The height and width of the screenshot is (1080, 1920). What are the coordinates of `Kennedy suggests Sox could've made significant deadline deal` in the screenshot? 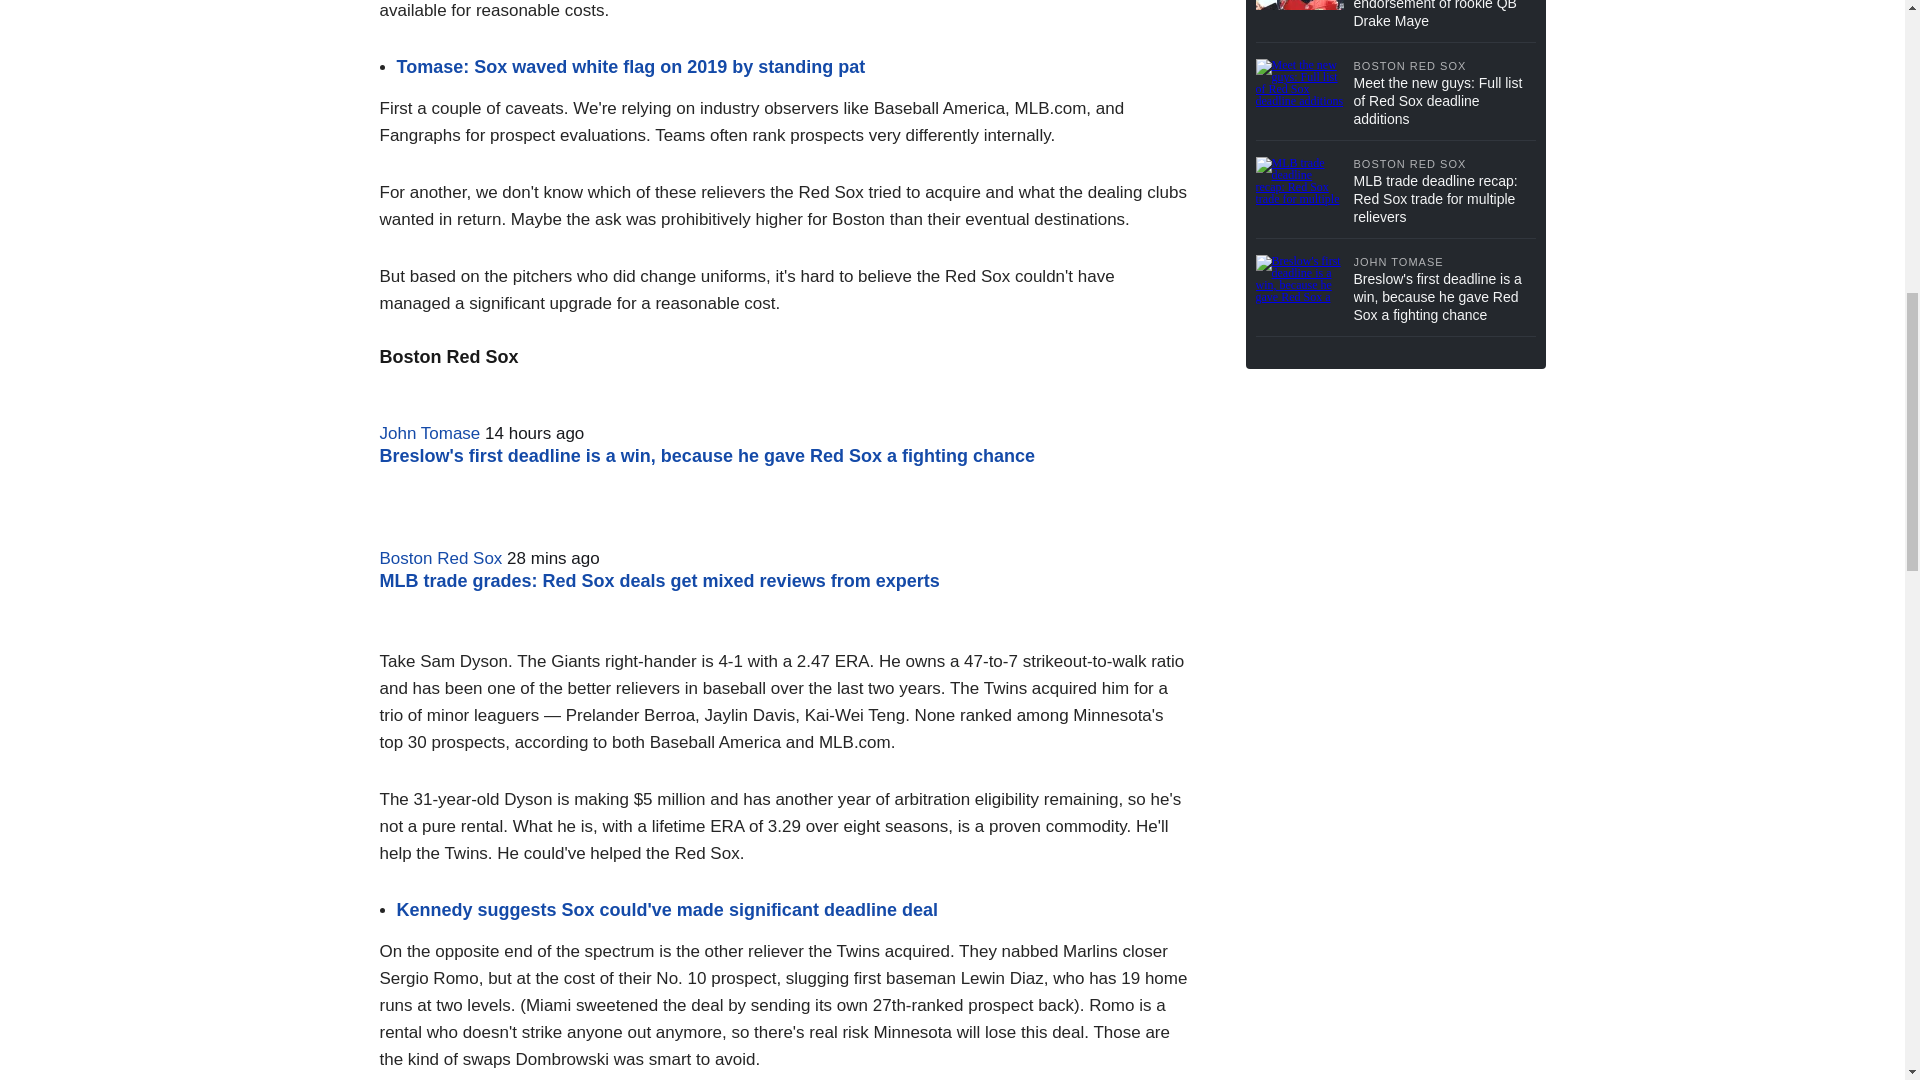 It's located at (666, 910).